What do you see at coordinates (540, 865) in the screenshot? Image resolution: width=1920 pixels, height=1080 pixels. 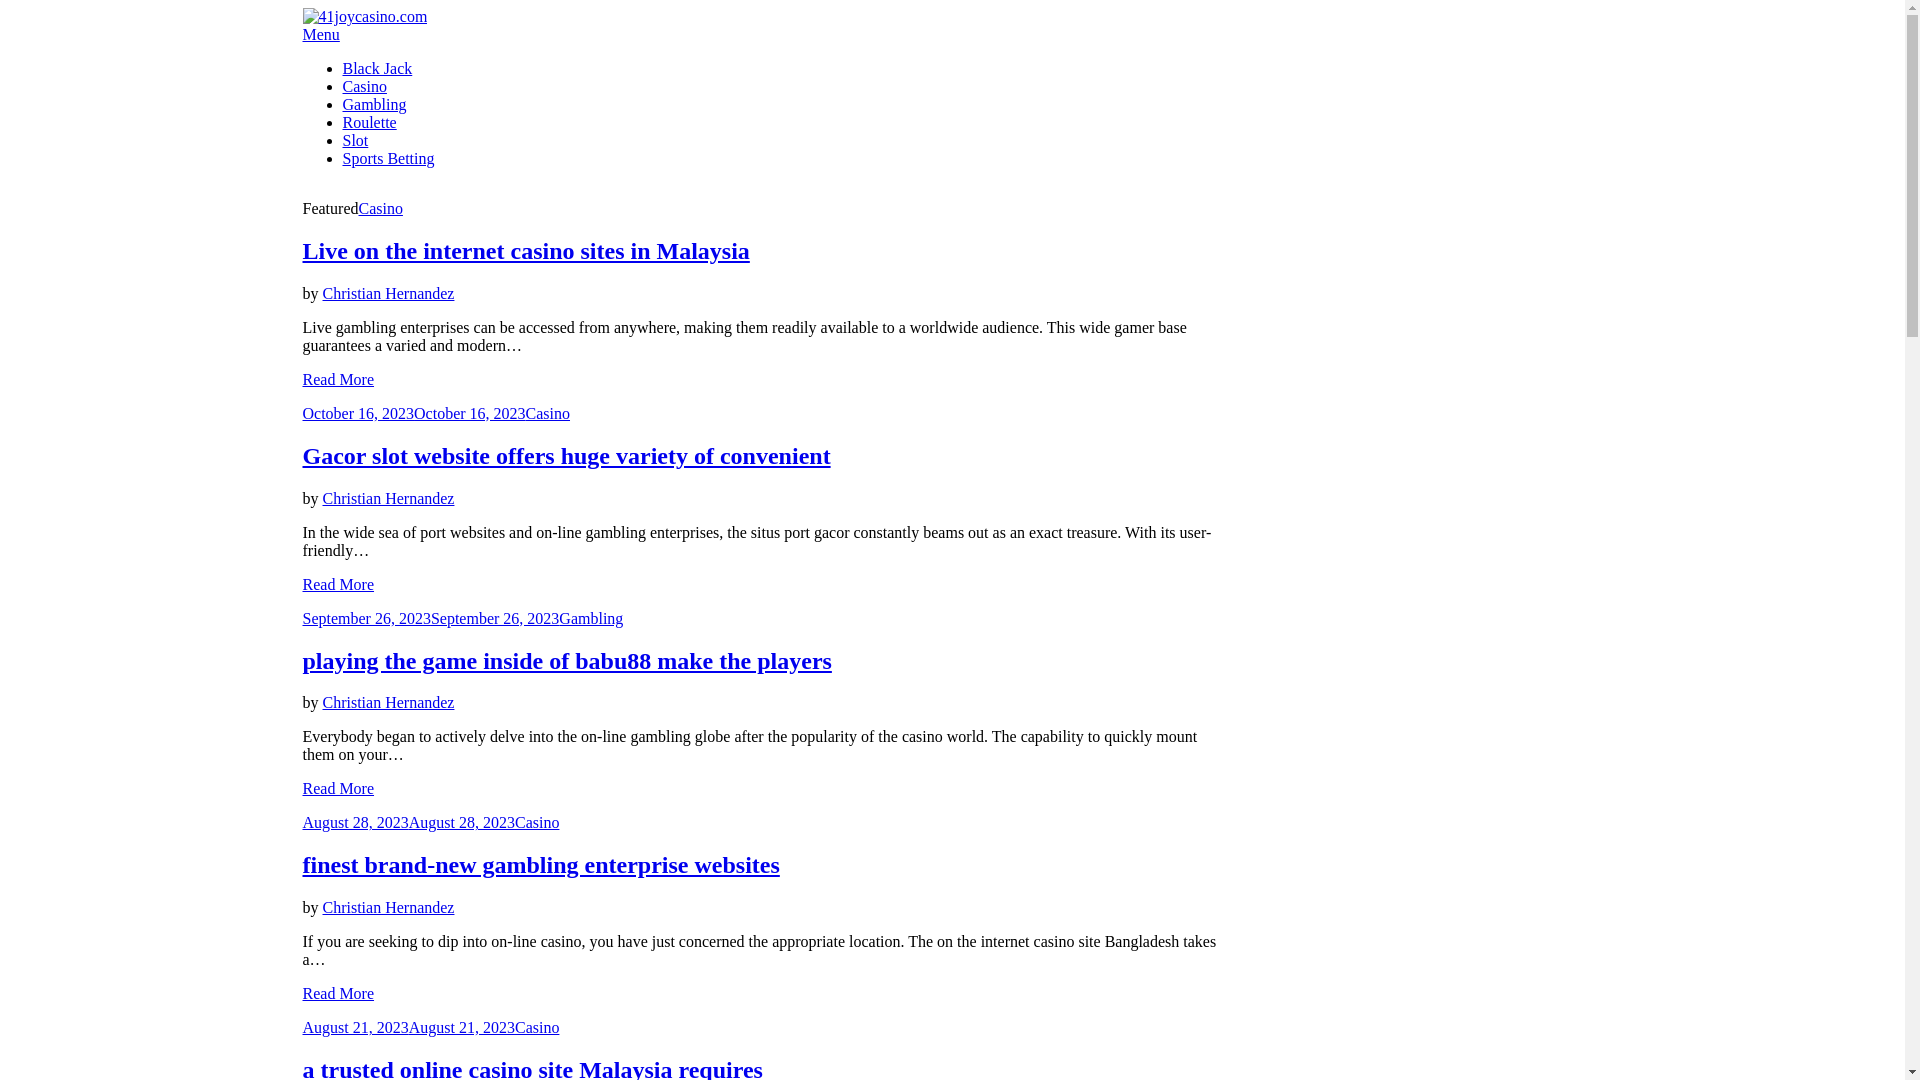 I see `finest brand-new gambling enterprise websites` at bounding box center [540, 865].